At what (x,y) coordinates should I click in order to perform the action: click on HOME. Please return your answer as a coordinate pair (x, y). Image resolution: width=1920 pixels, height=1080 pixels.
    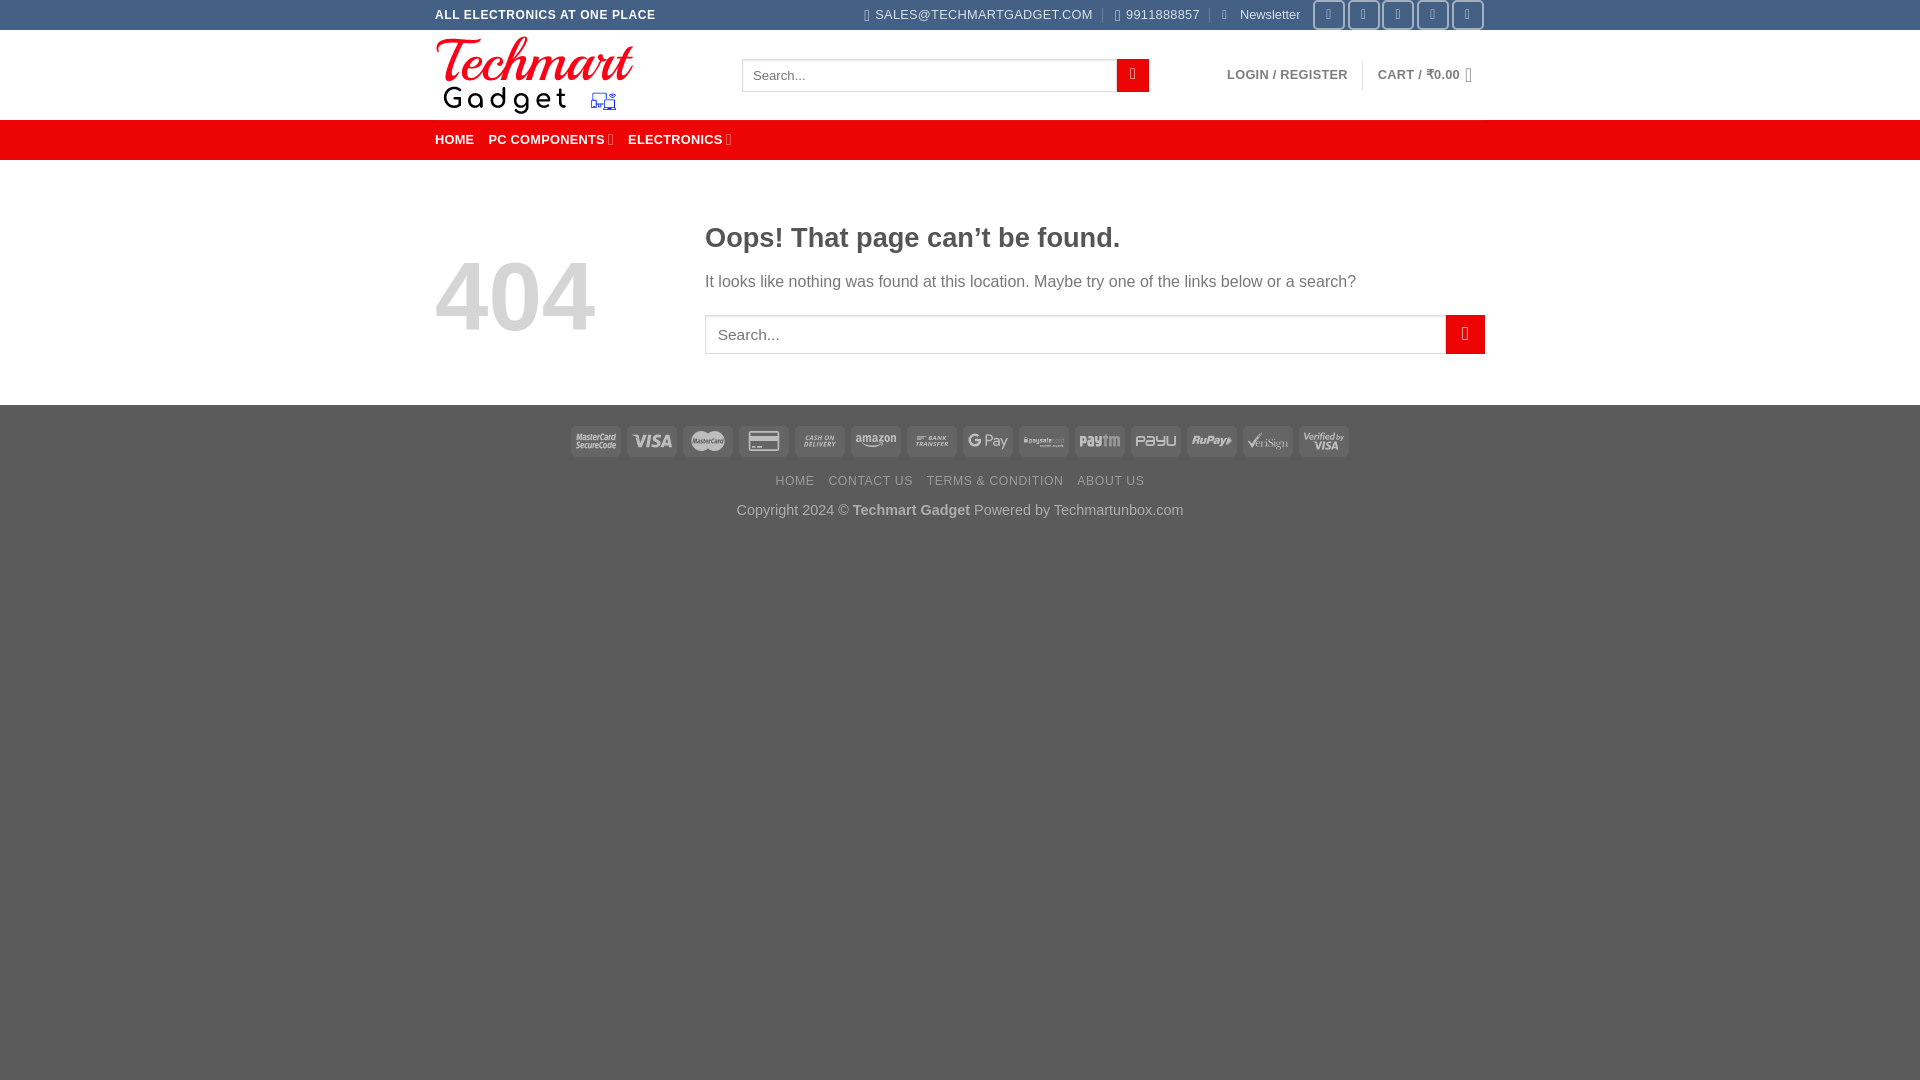
    Looking at the image, I should click on (454, 140).